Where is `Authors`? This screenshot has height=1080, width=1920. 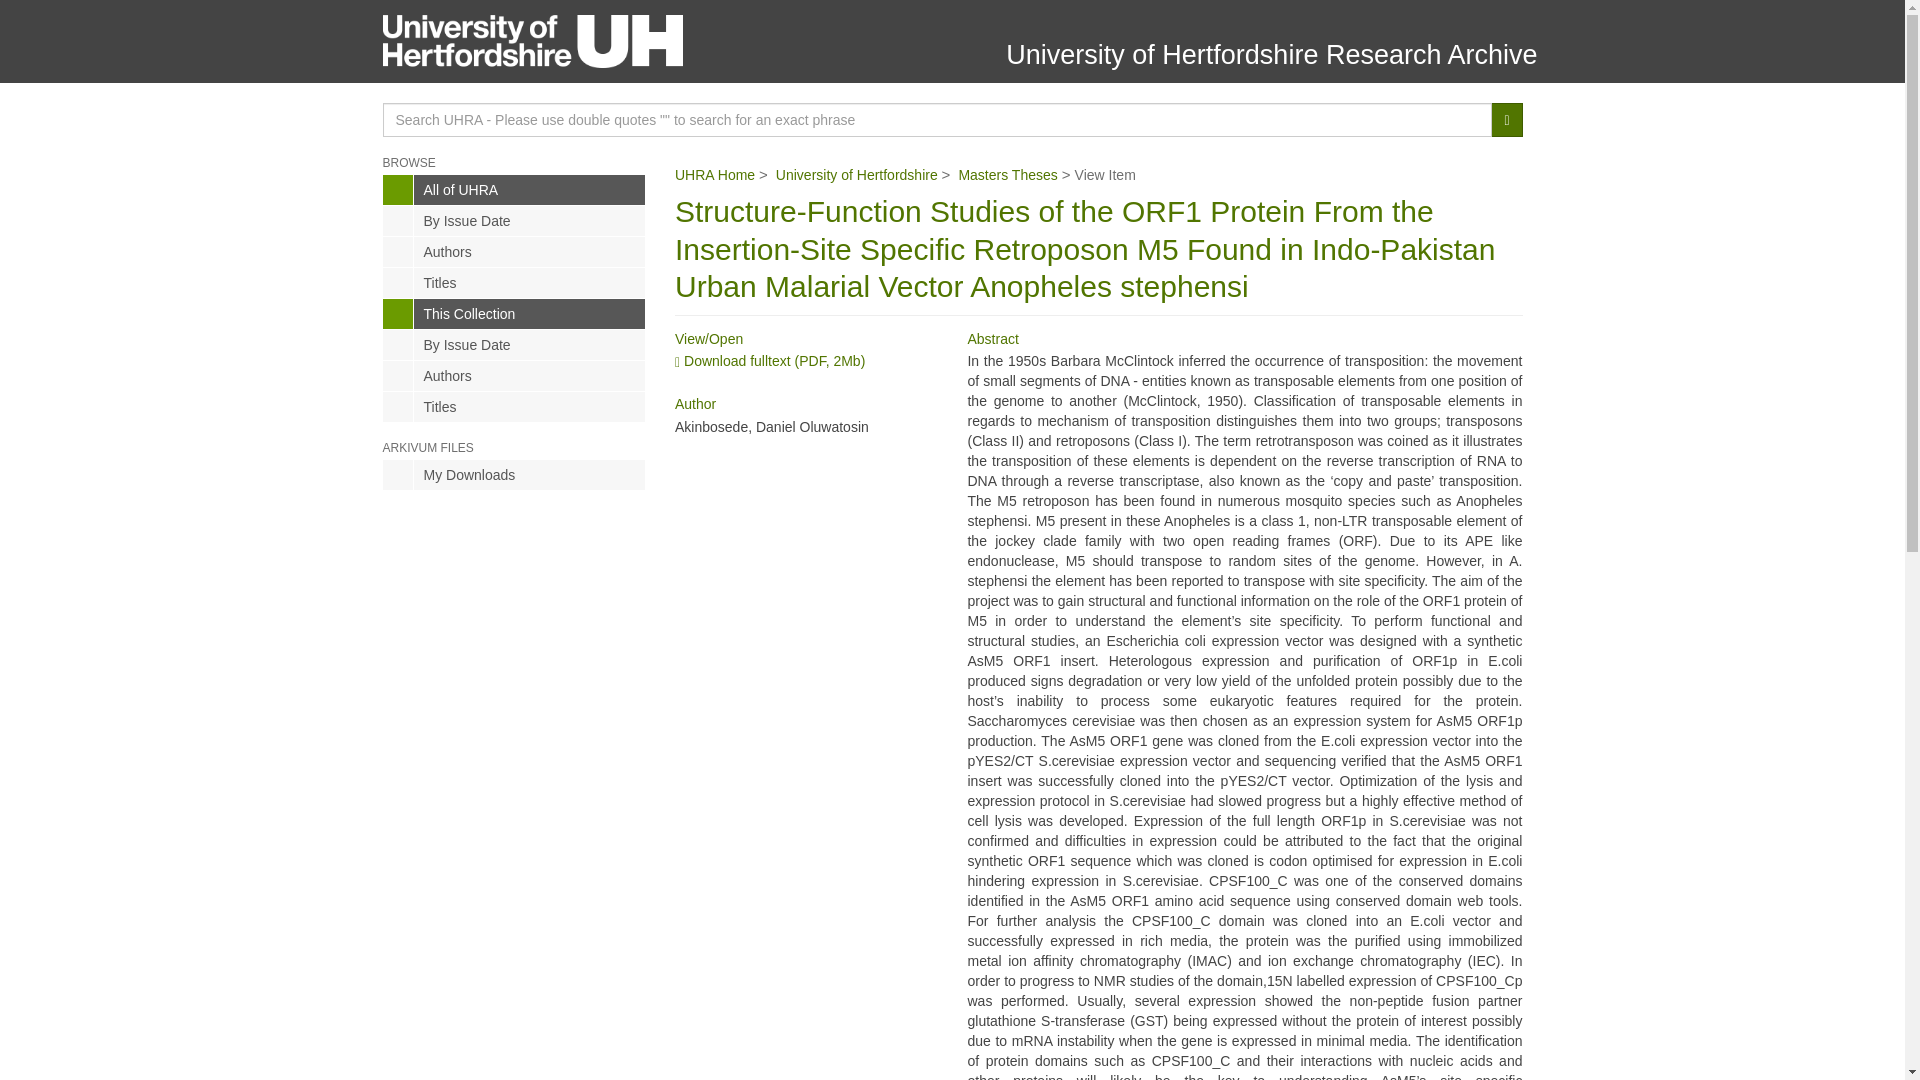
Authors is located at coordinates (514, 251).